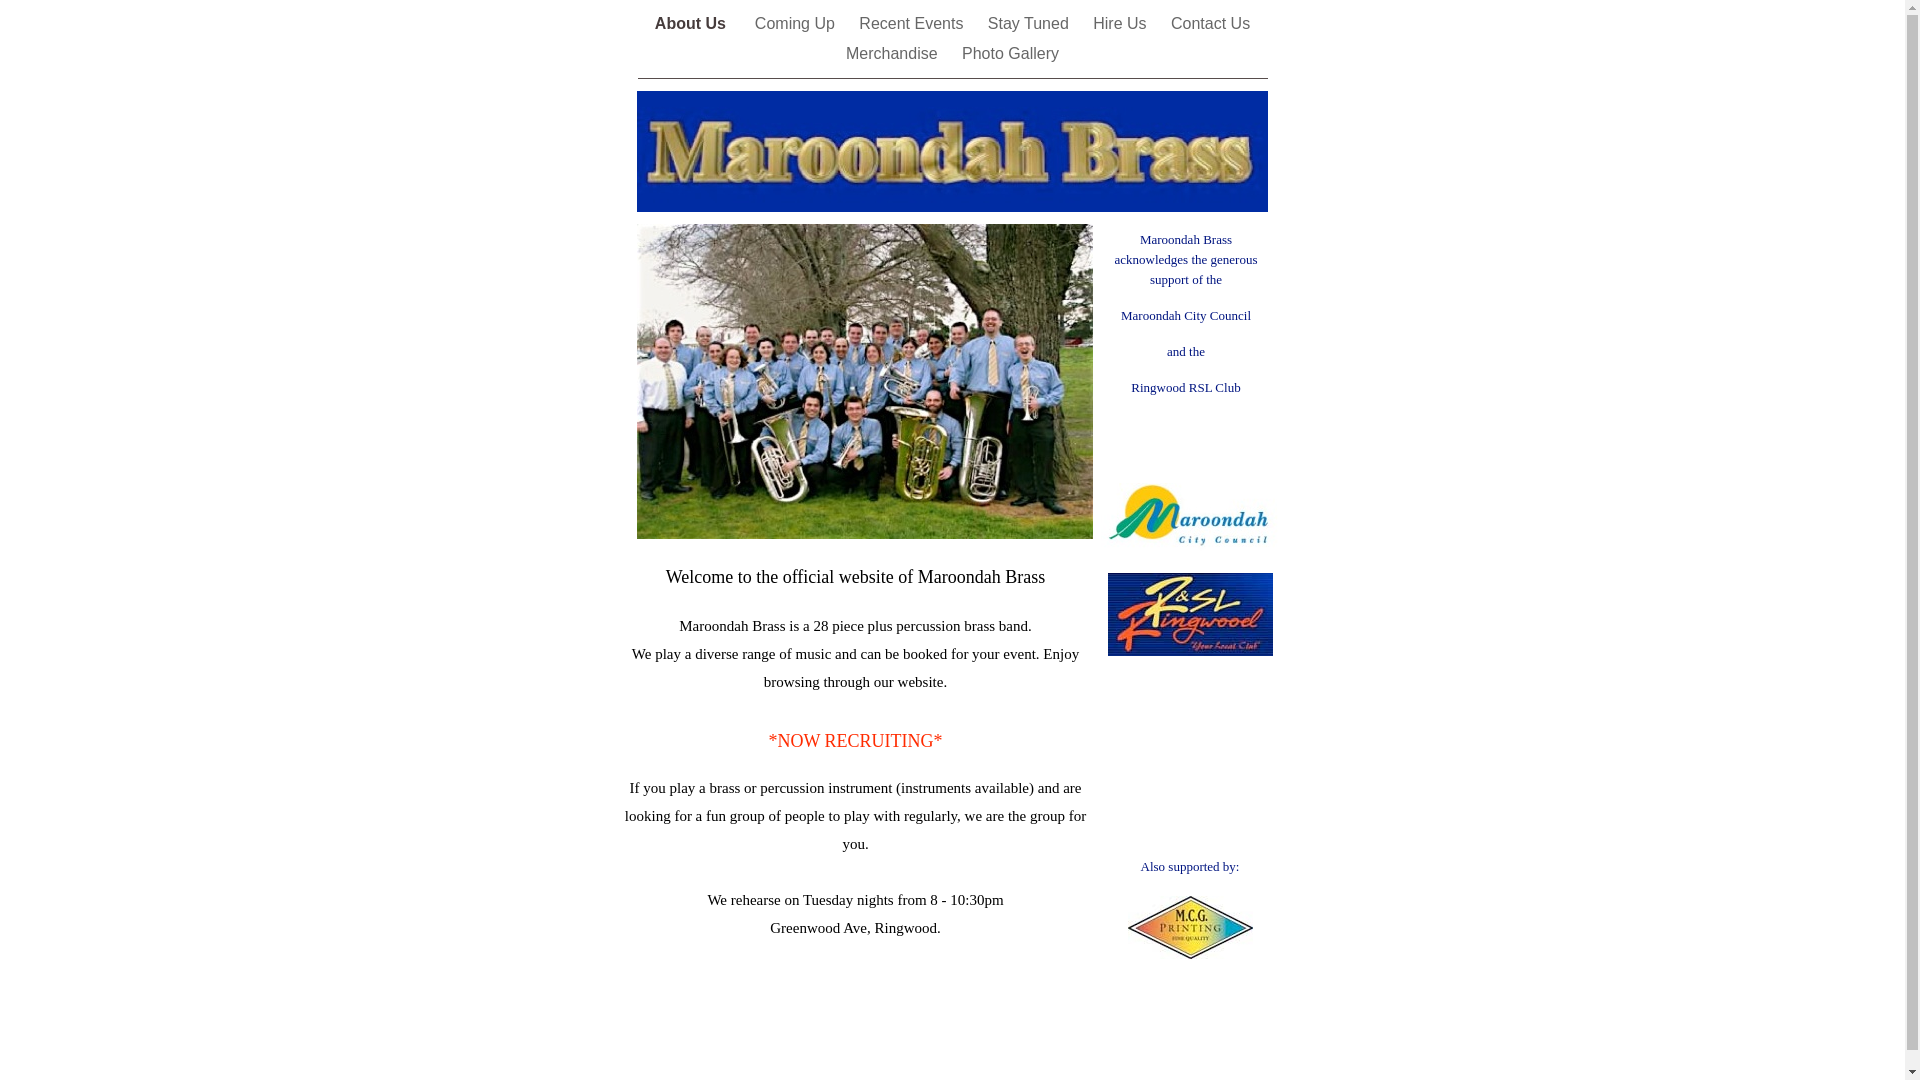 This screenshot has height=1080, width=1920. What do you see at coordinates (1190, 656) in the screenshot?
I see `http://www.ringwoodrsl.com.au/` at bounding box center [1190, 656].